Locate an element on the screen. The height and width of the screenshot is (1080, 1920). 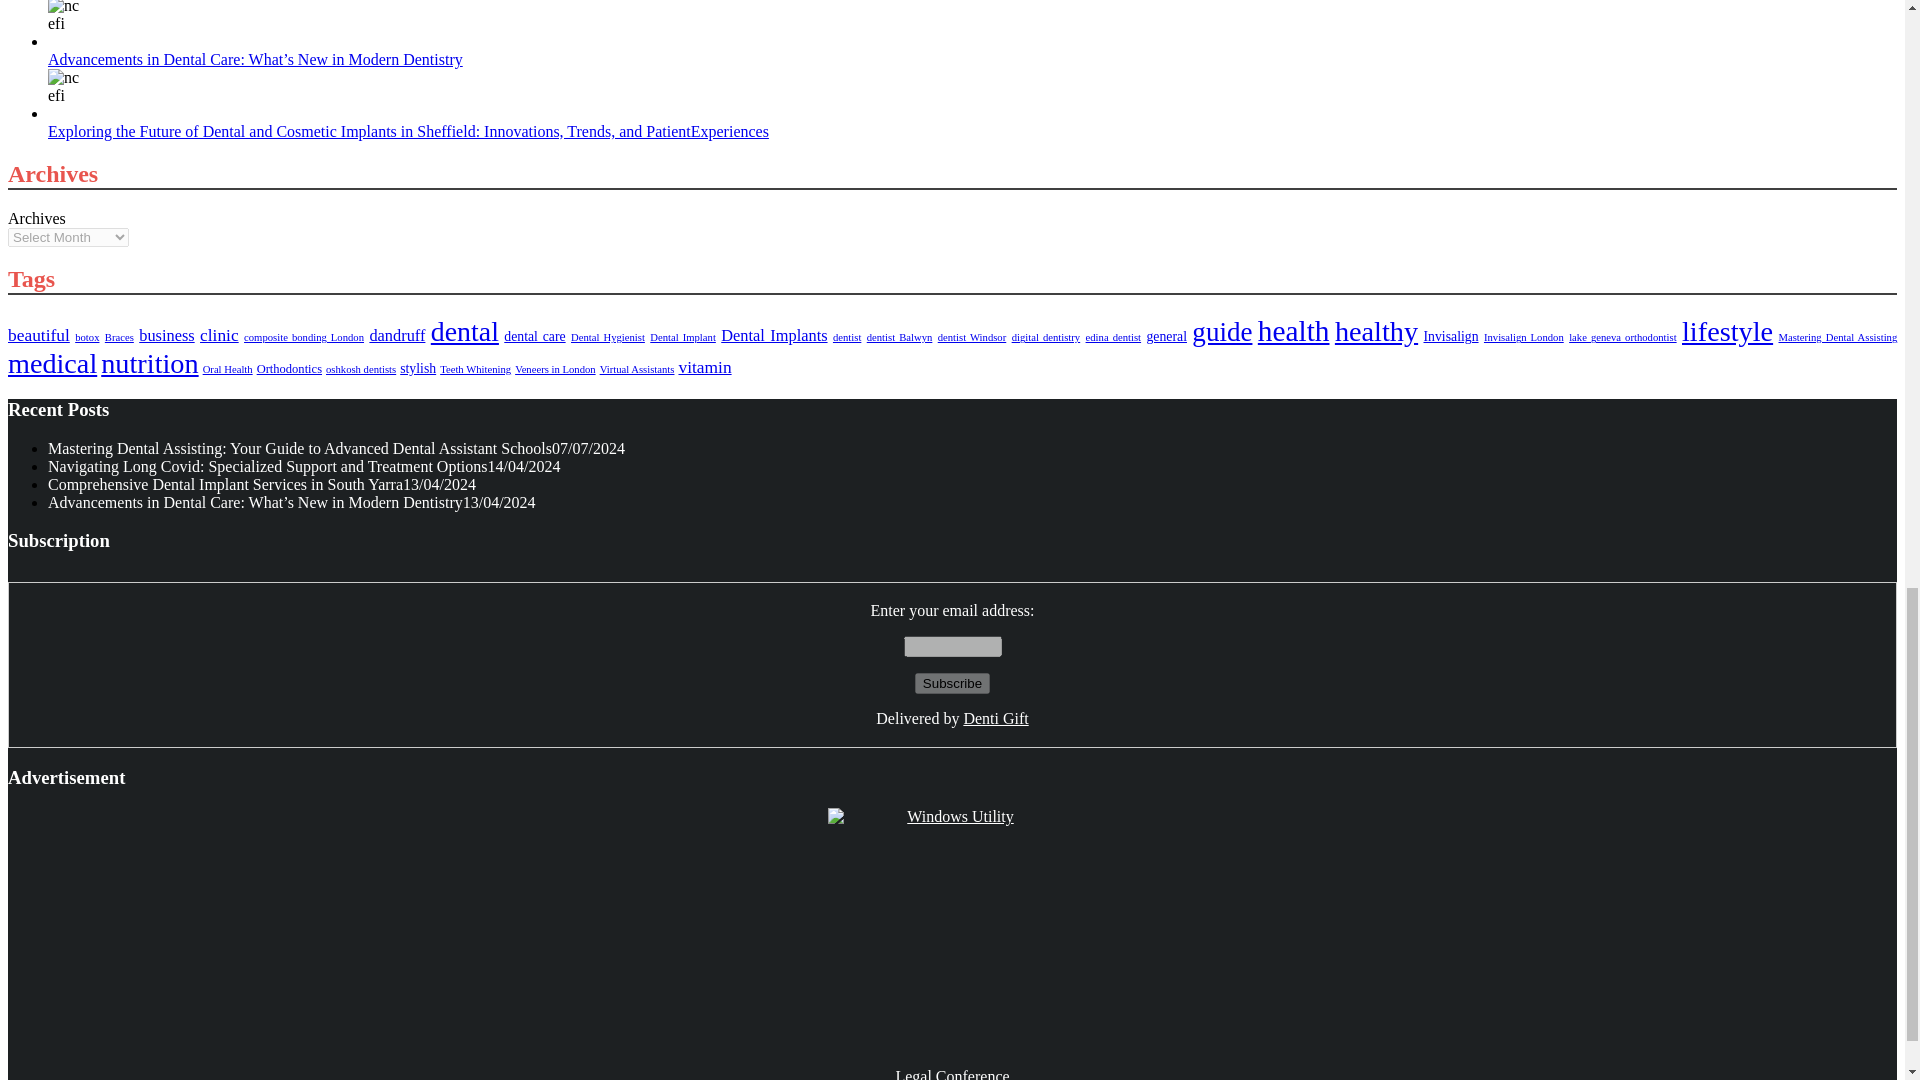
Subscribe is located at coordinates (952, 683).